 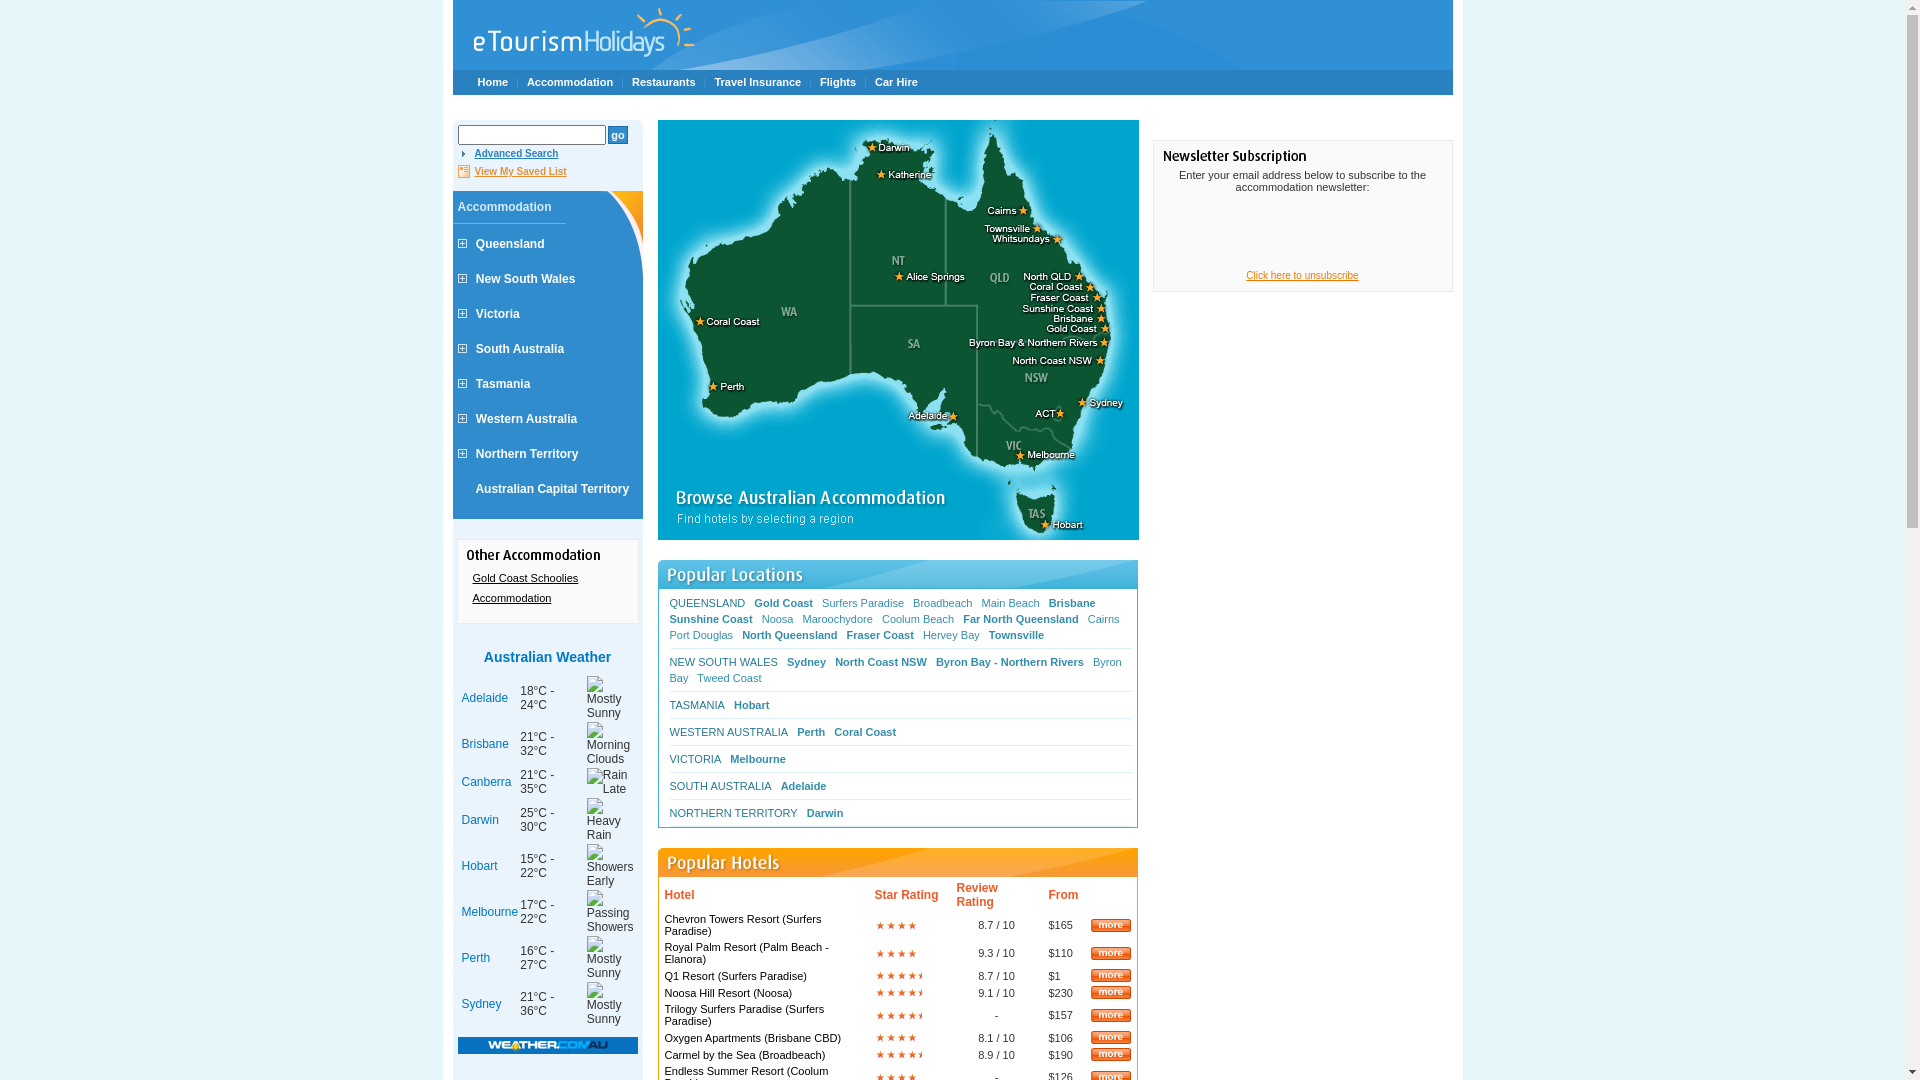 I want to click on Tweed Coast, so click(x=732, y=678).